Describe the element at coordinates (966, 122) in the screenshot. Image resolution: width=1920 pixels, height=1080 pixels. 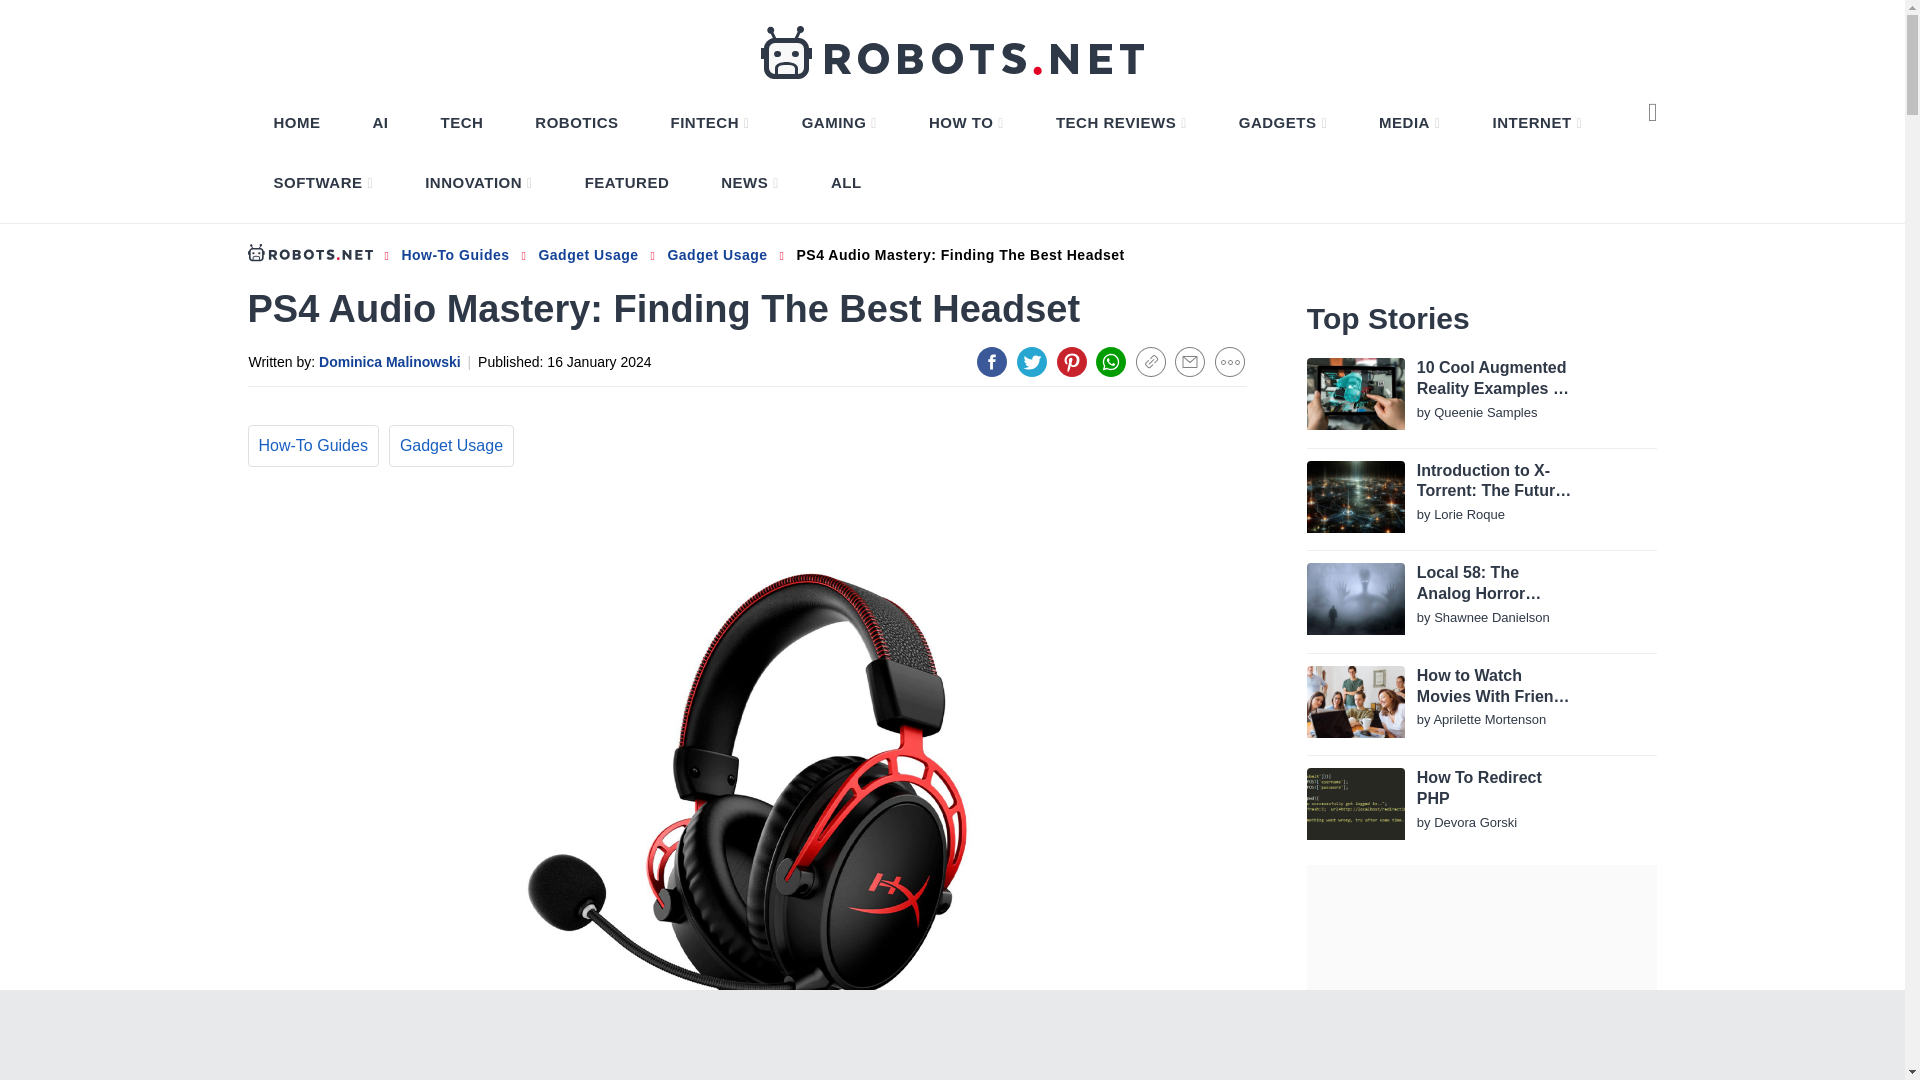
I see `HOW TO` at that location.